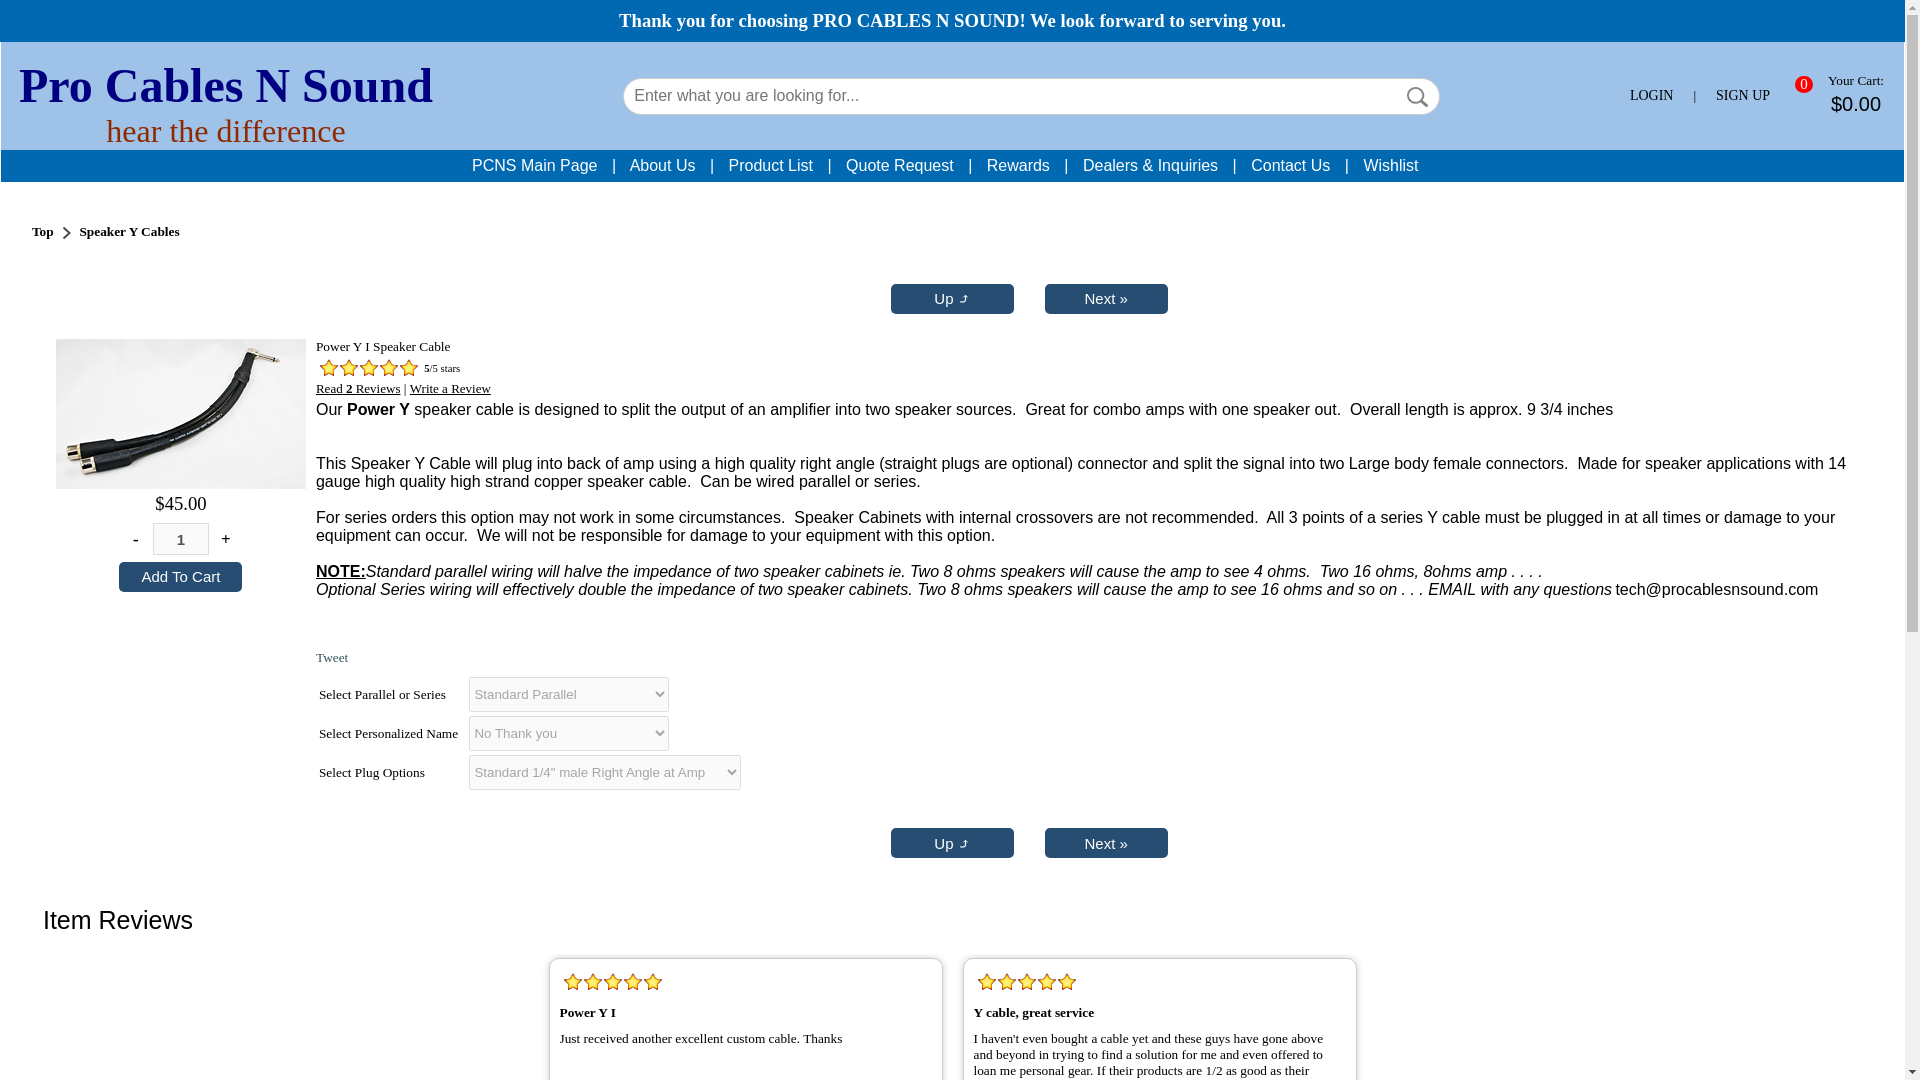  I want to click on Write a Review, so click(450, 388).